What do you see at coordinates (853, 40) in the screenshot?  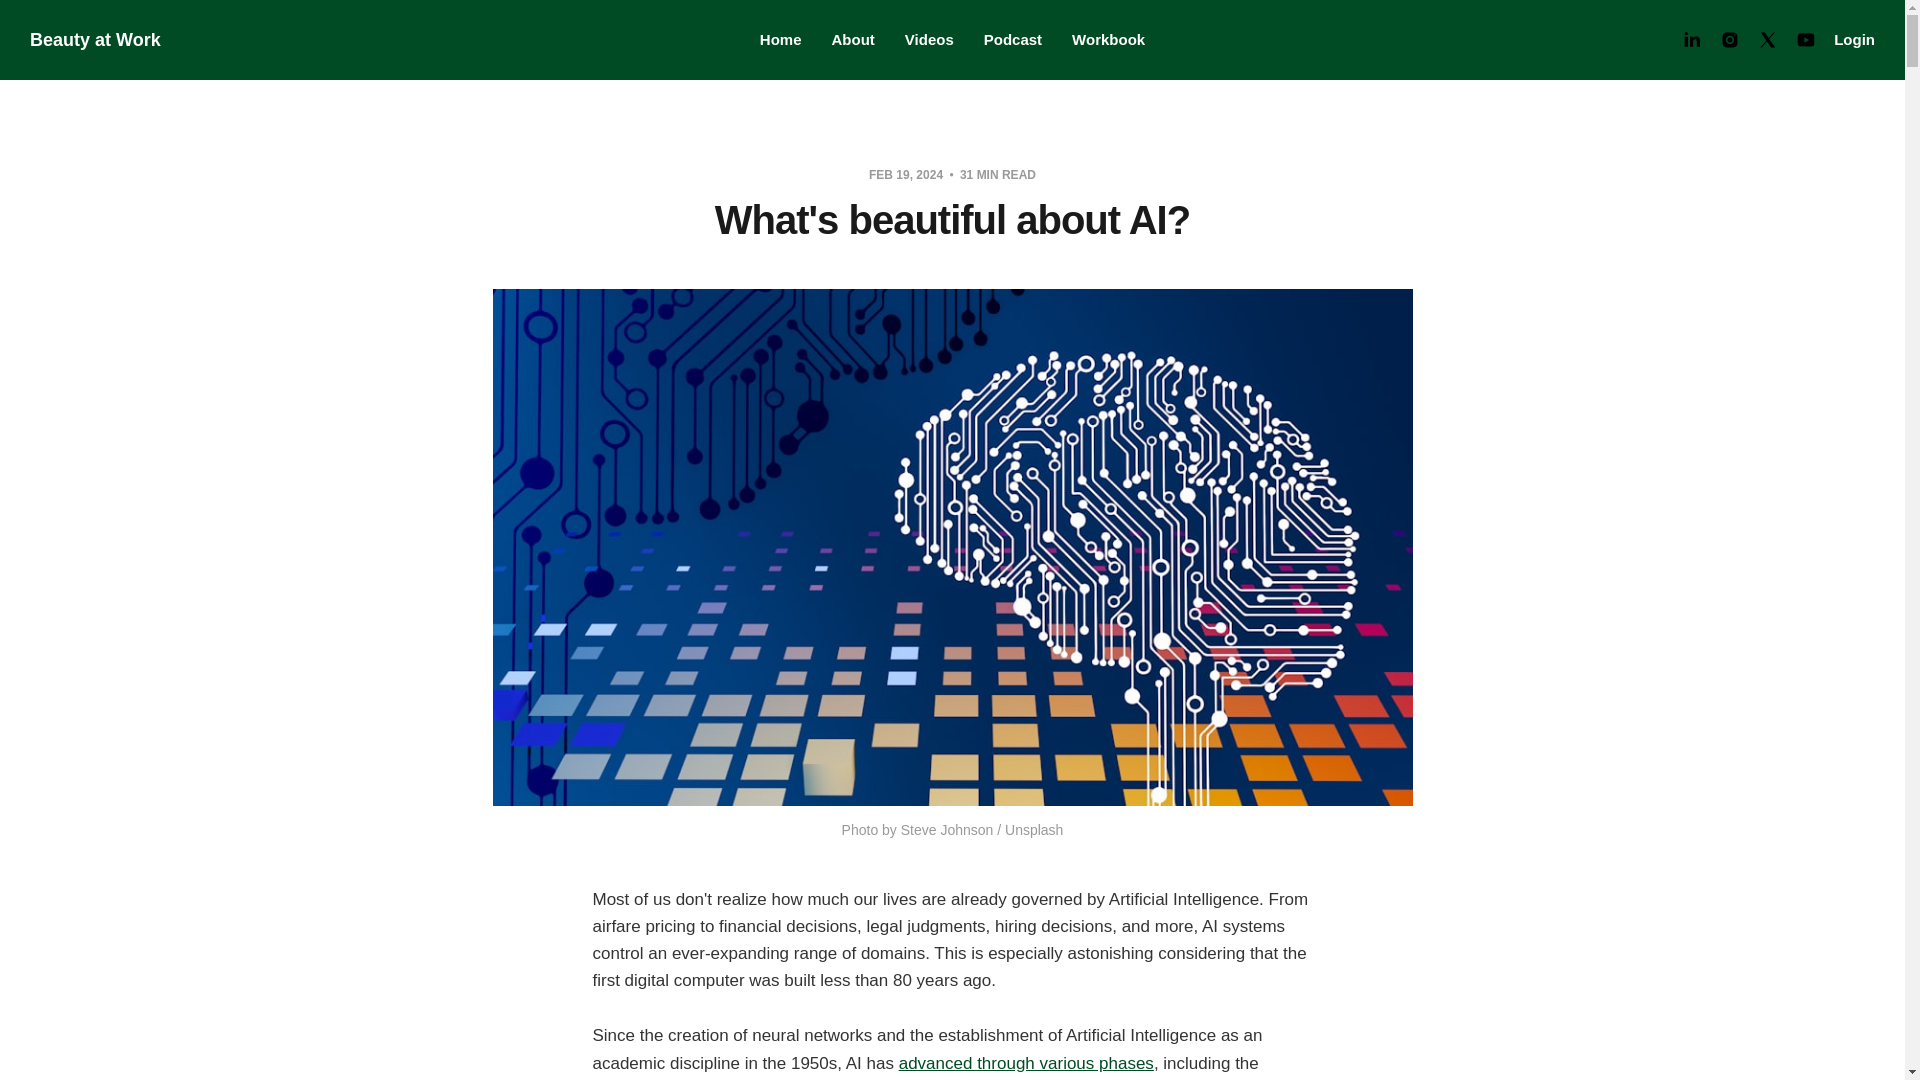 I see `About` at bounding box center [853, 40].